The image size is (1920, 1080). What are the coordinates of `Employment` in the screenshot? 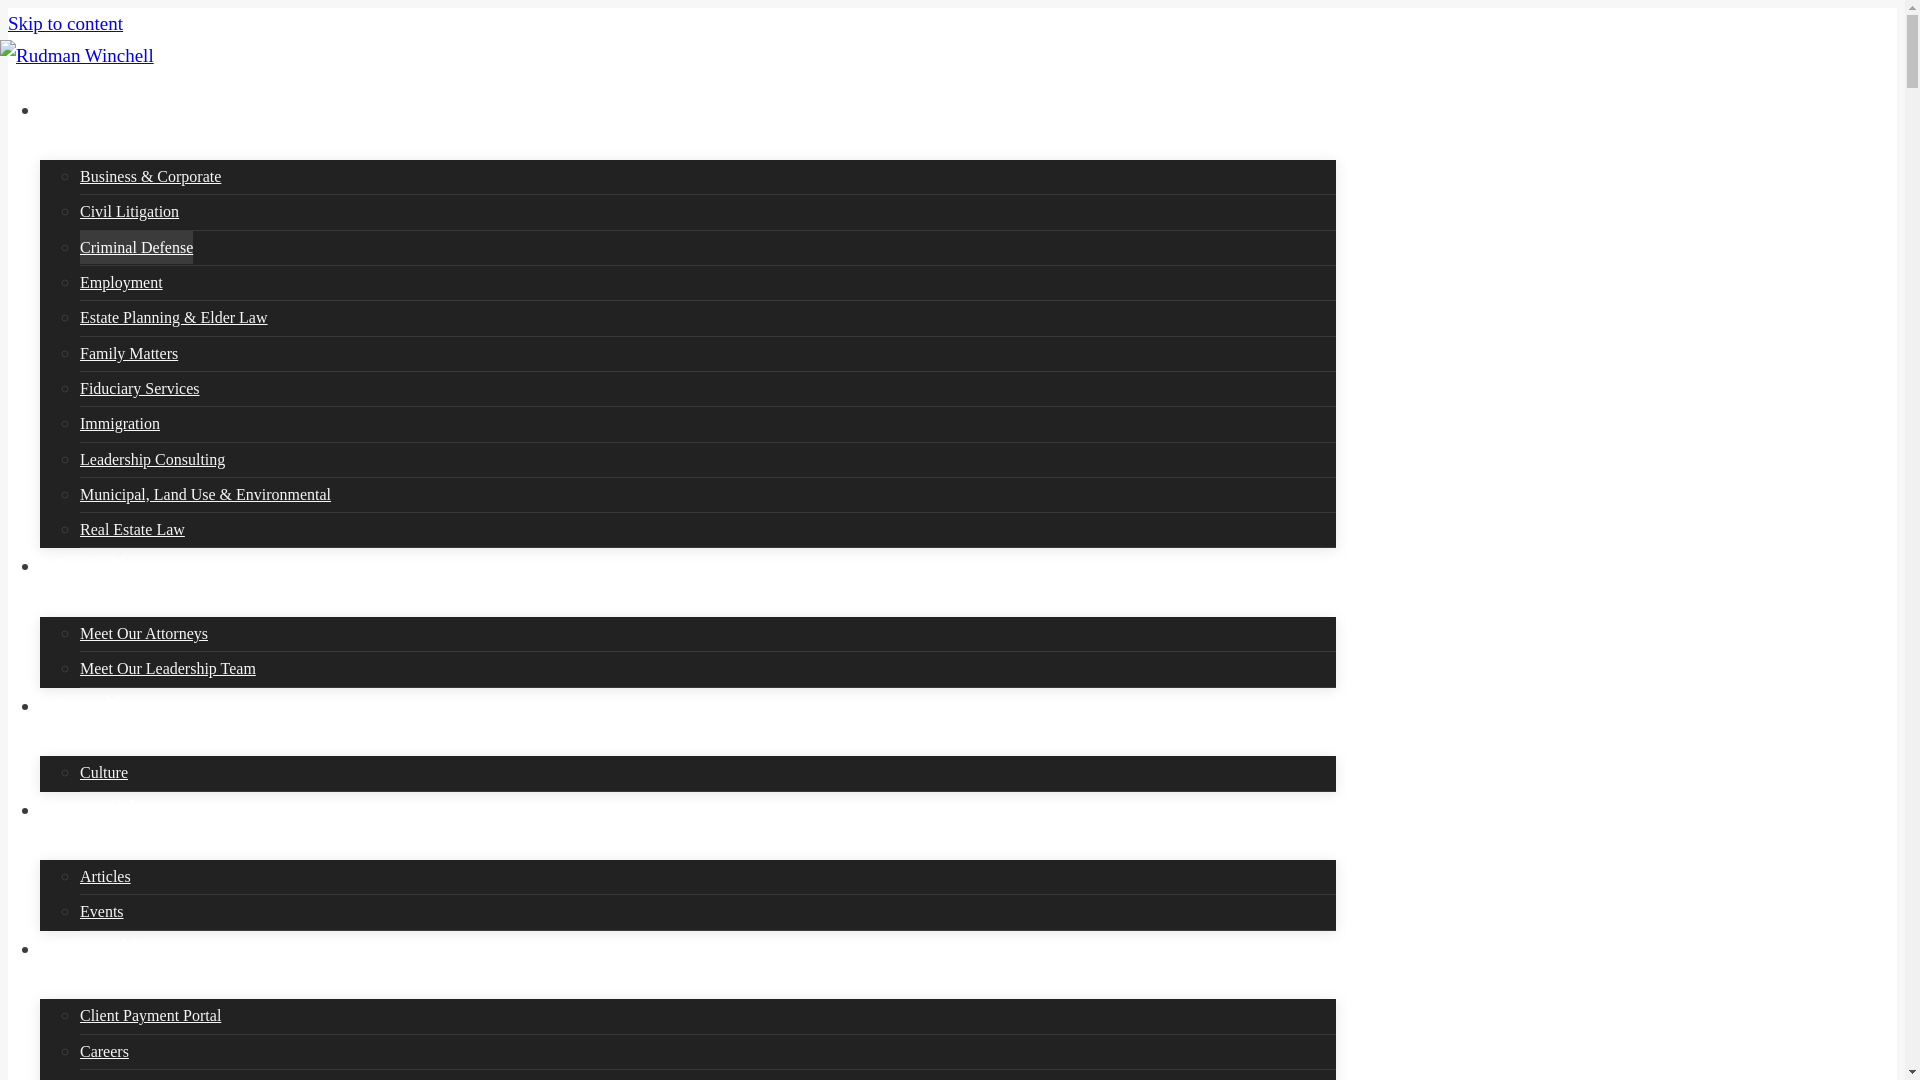 It's located at (708, 282).